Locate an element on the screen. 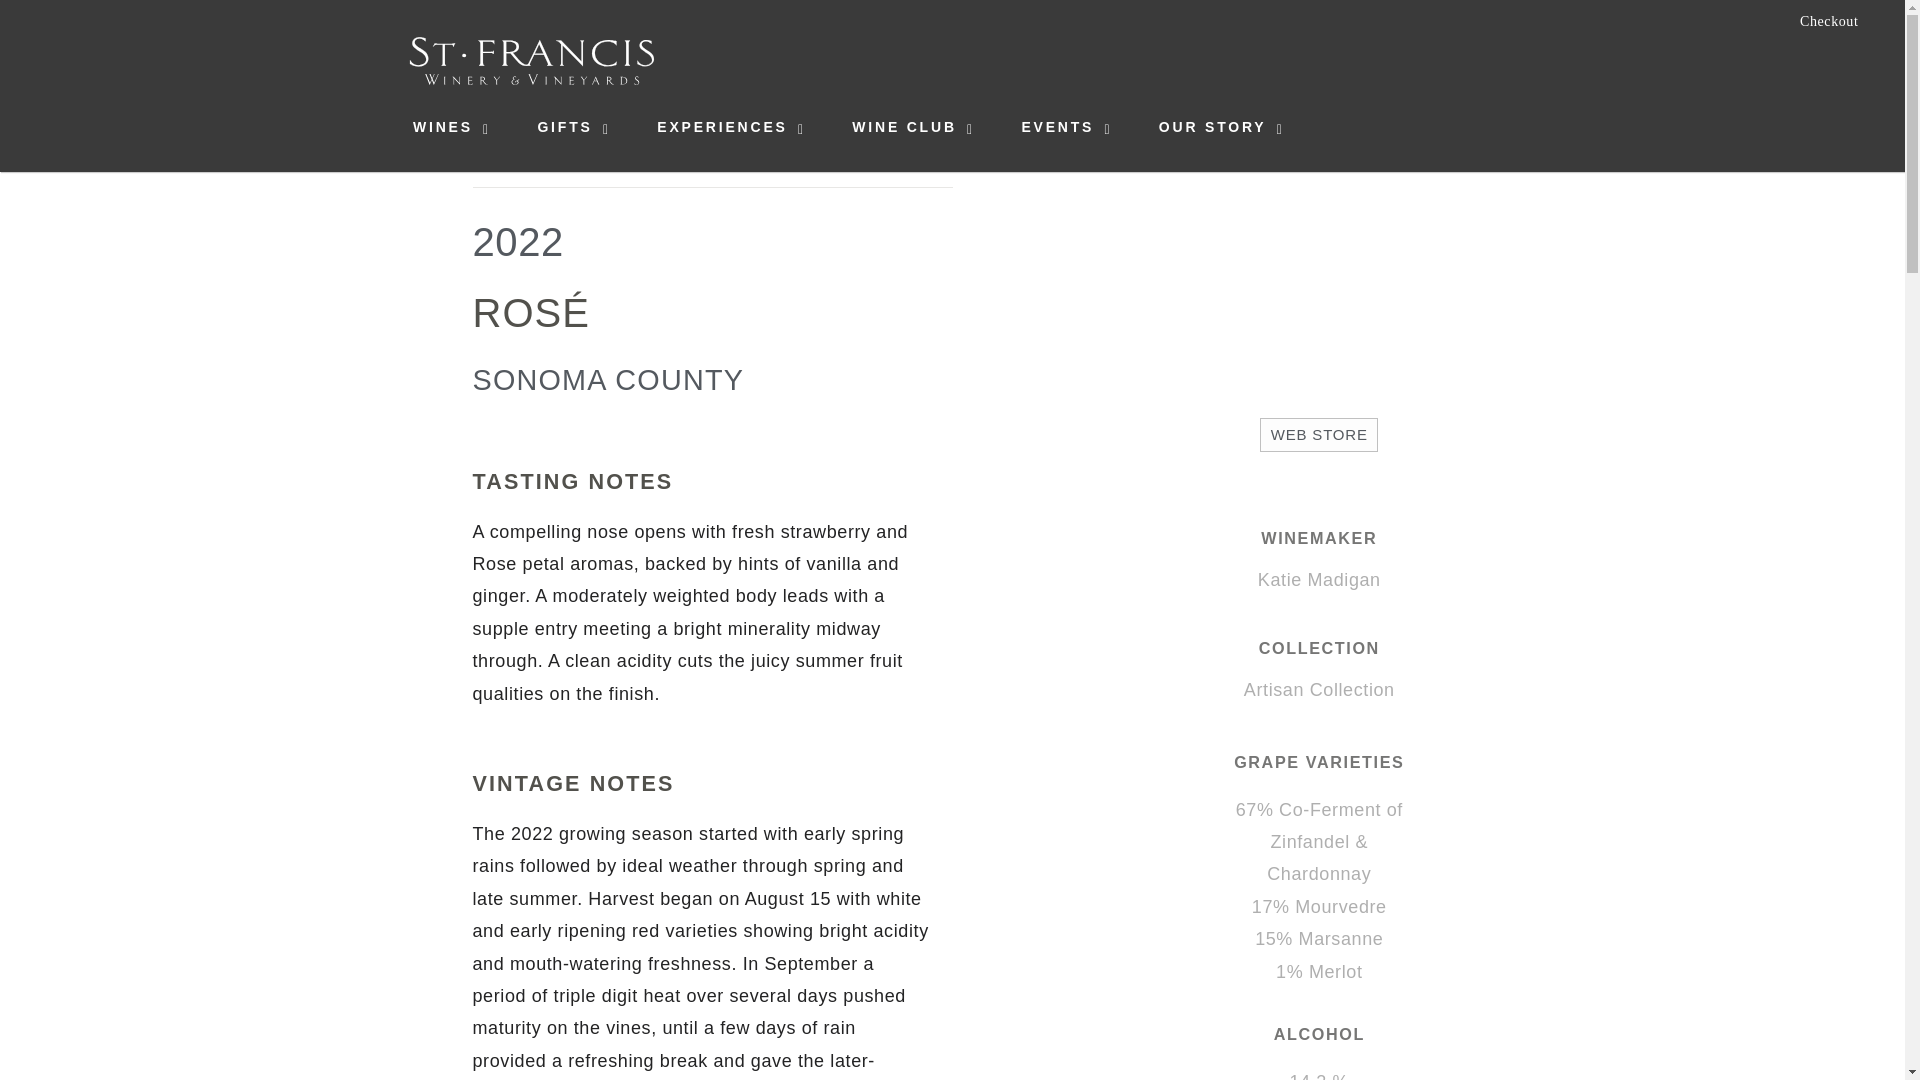 The width and height of the screenshot is (1920, 1080). GIFTS is located at coordinates (564, 127).